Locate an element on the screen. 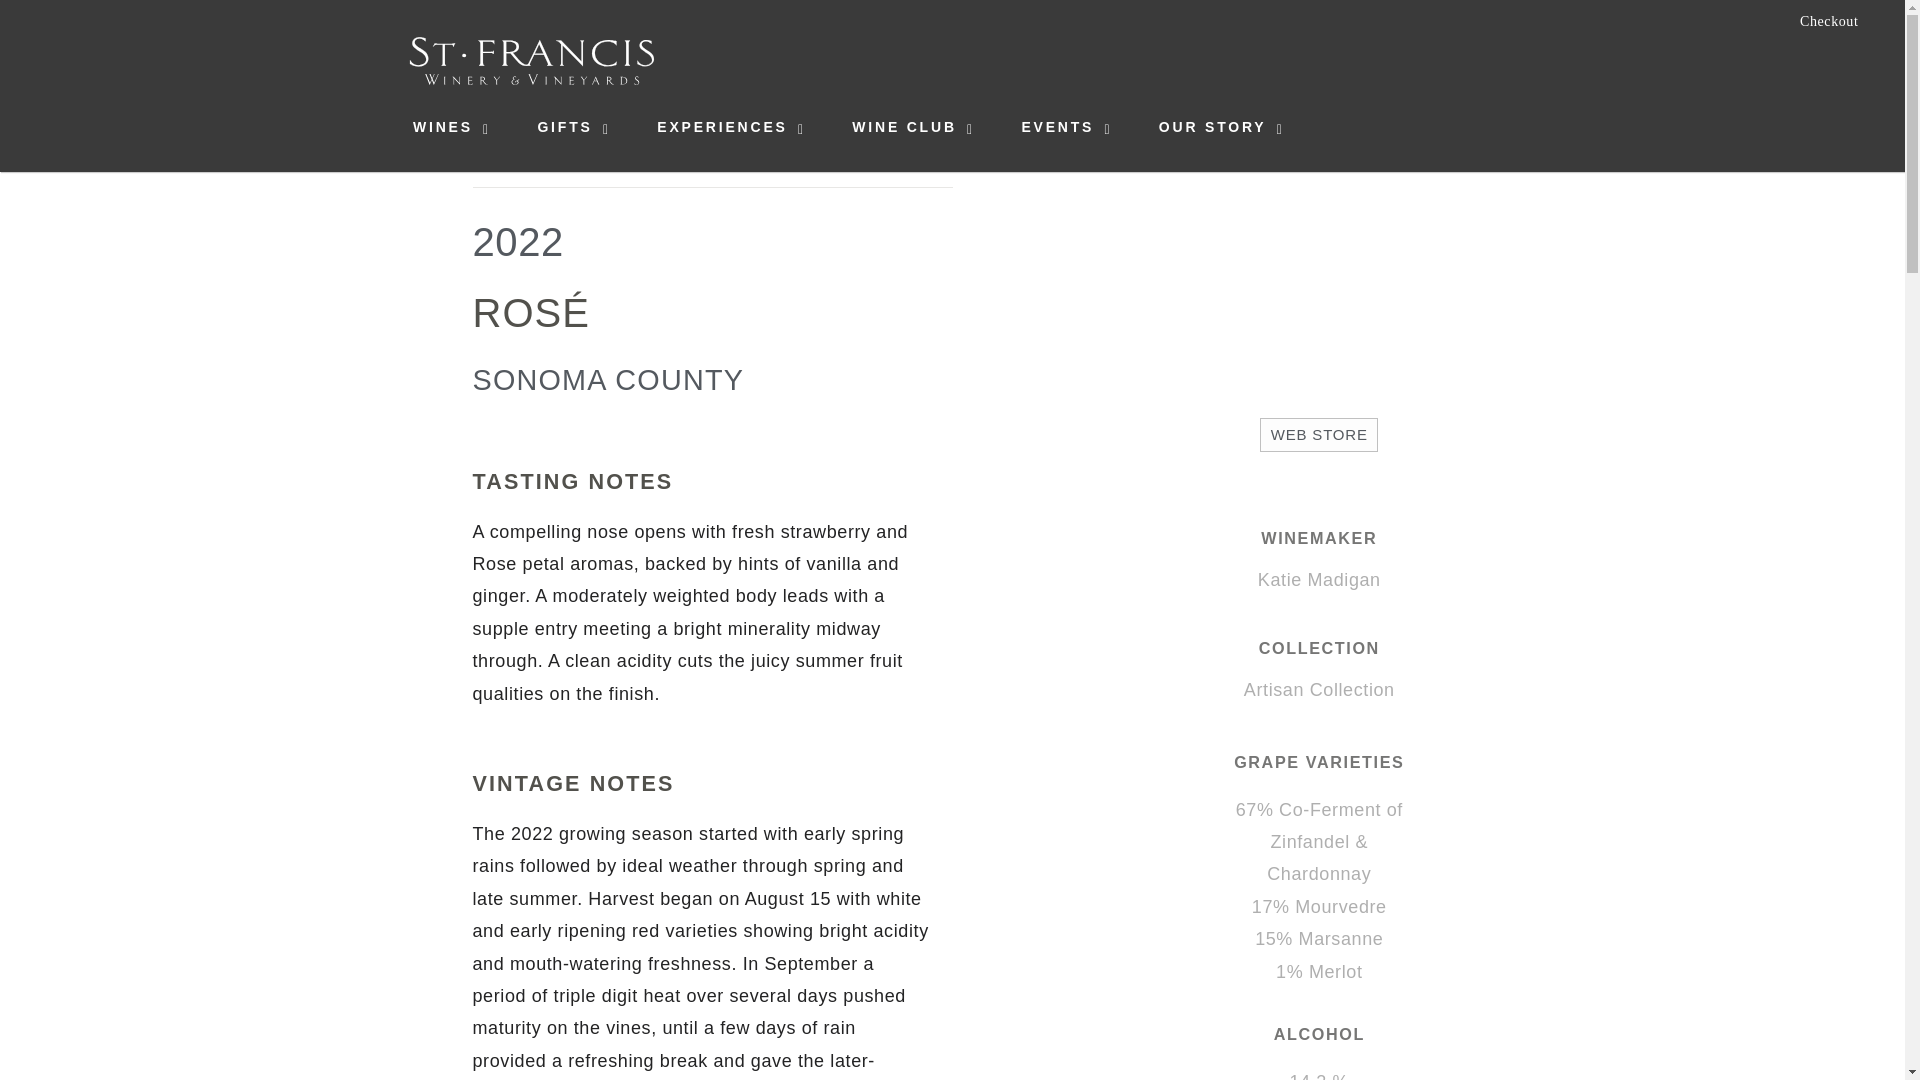 The width and height of the screenshot is (1920, 1080). GIFTS is located at coordinates (564, 127).